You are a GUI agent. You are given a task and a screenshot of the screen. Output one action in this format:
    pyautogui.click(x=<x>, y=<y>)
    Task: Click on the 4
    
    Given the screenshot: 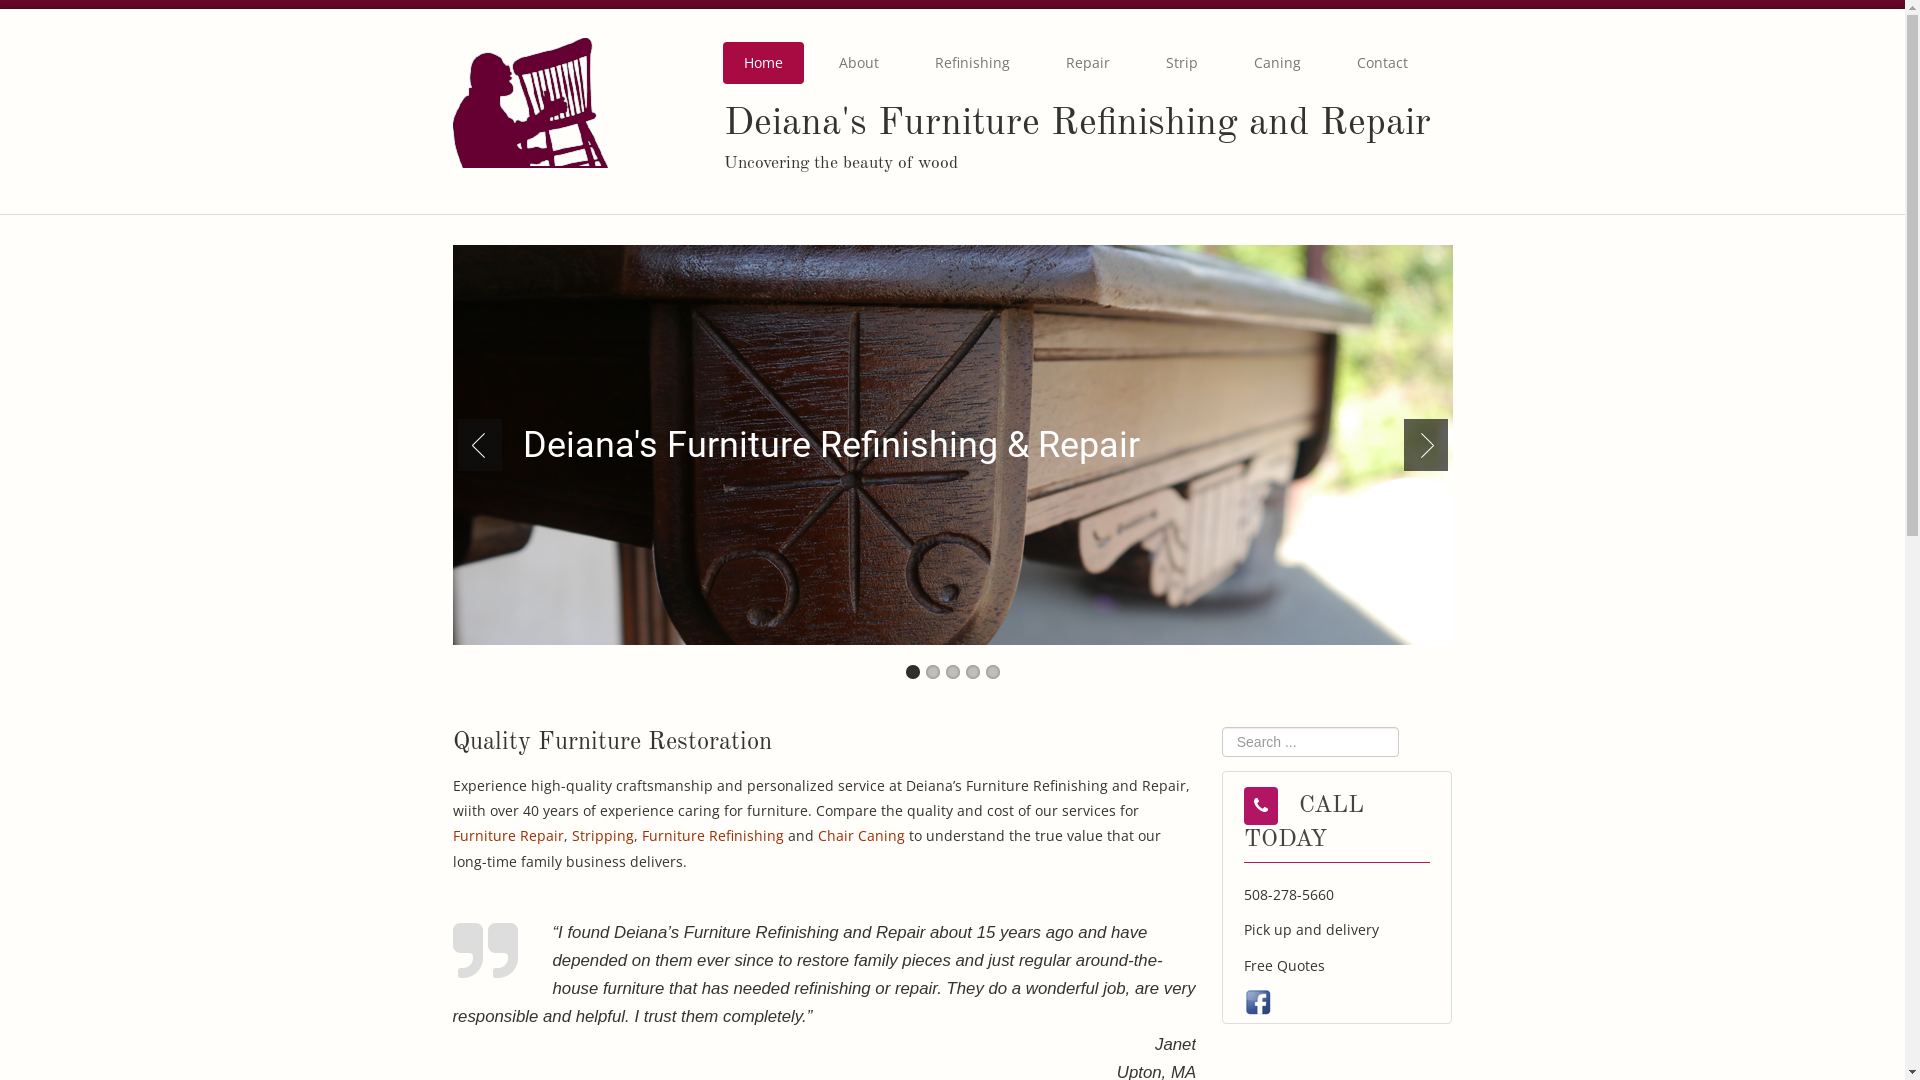 What is the action you would take?
    pyautogui.click(x=972, y=672)
    